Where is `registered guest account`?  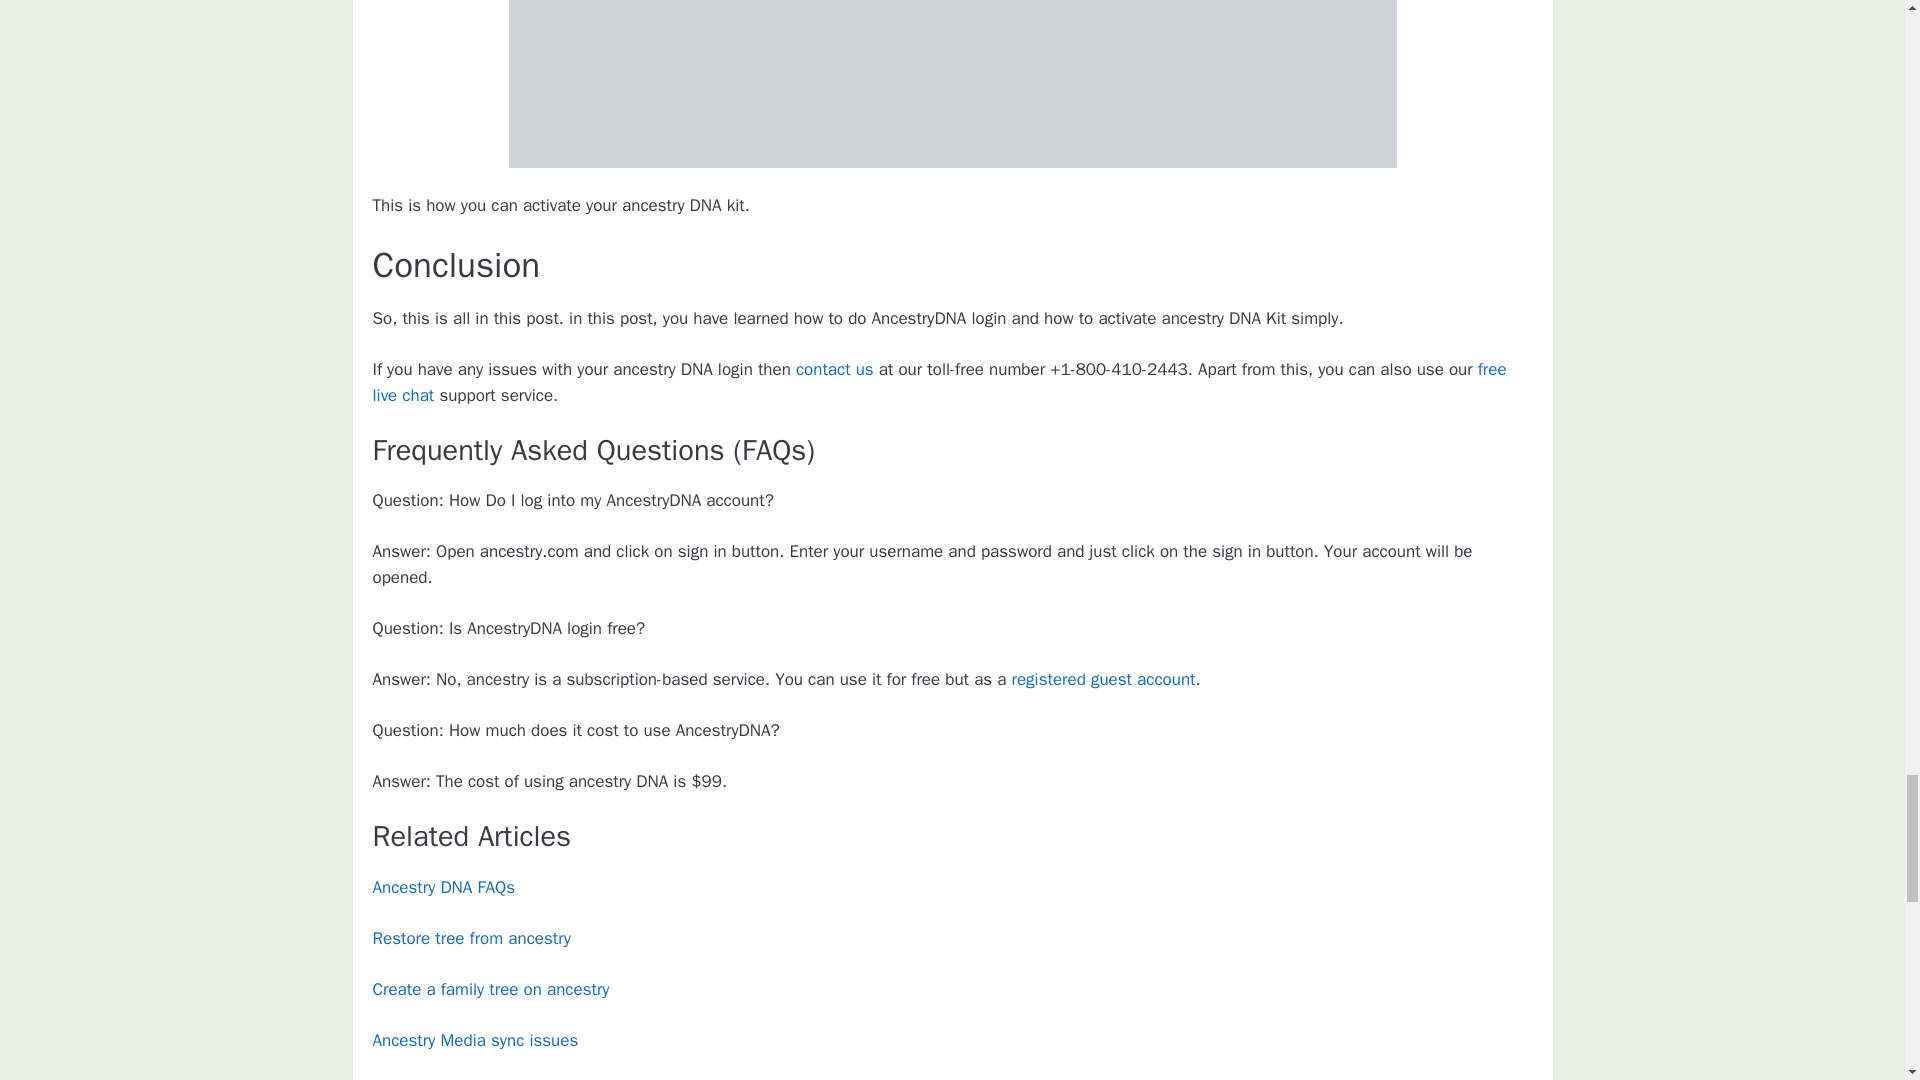 registered guest account is located at coordinates (1104, 679).